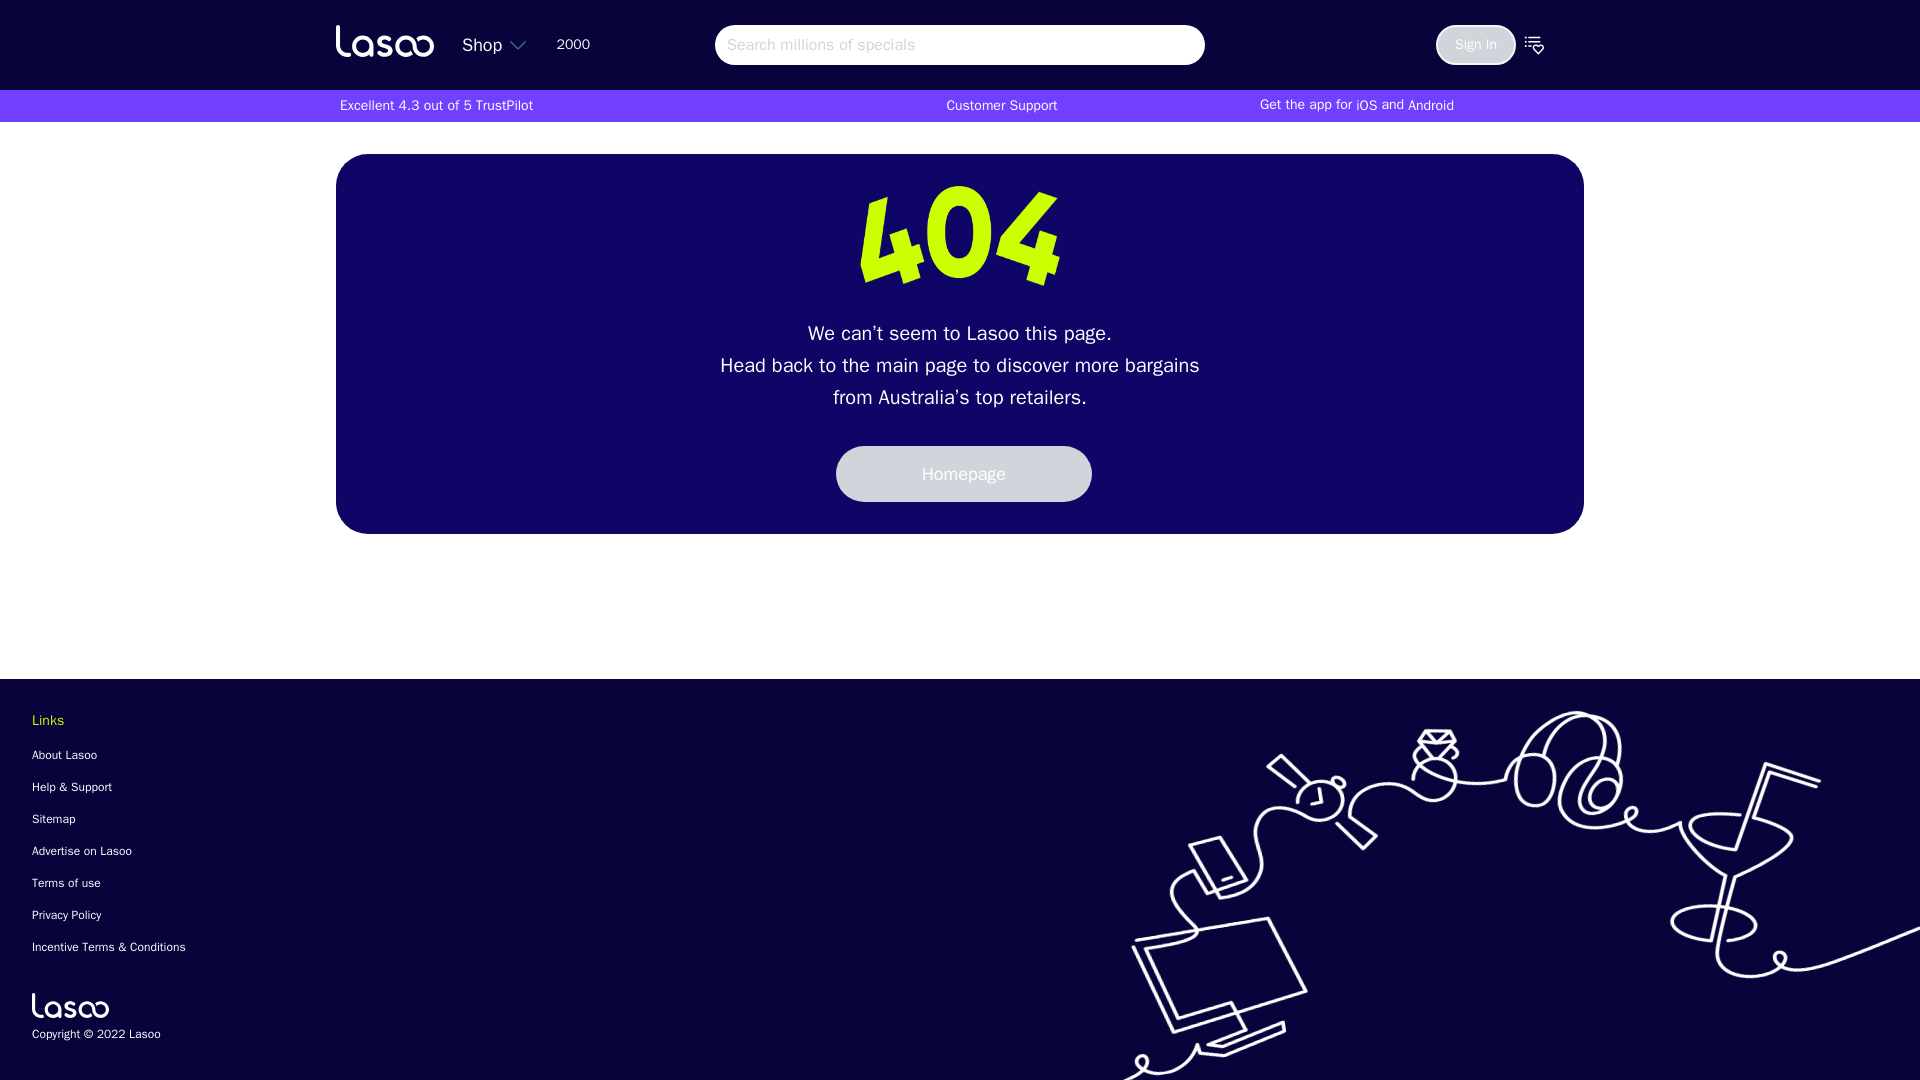 This screenshot has height=1080, width=1920. What do you see at coordinates (494, 44) in the screenshot?
I see `Shop` at bounding box center [494, 44].